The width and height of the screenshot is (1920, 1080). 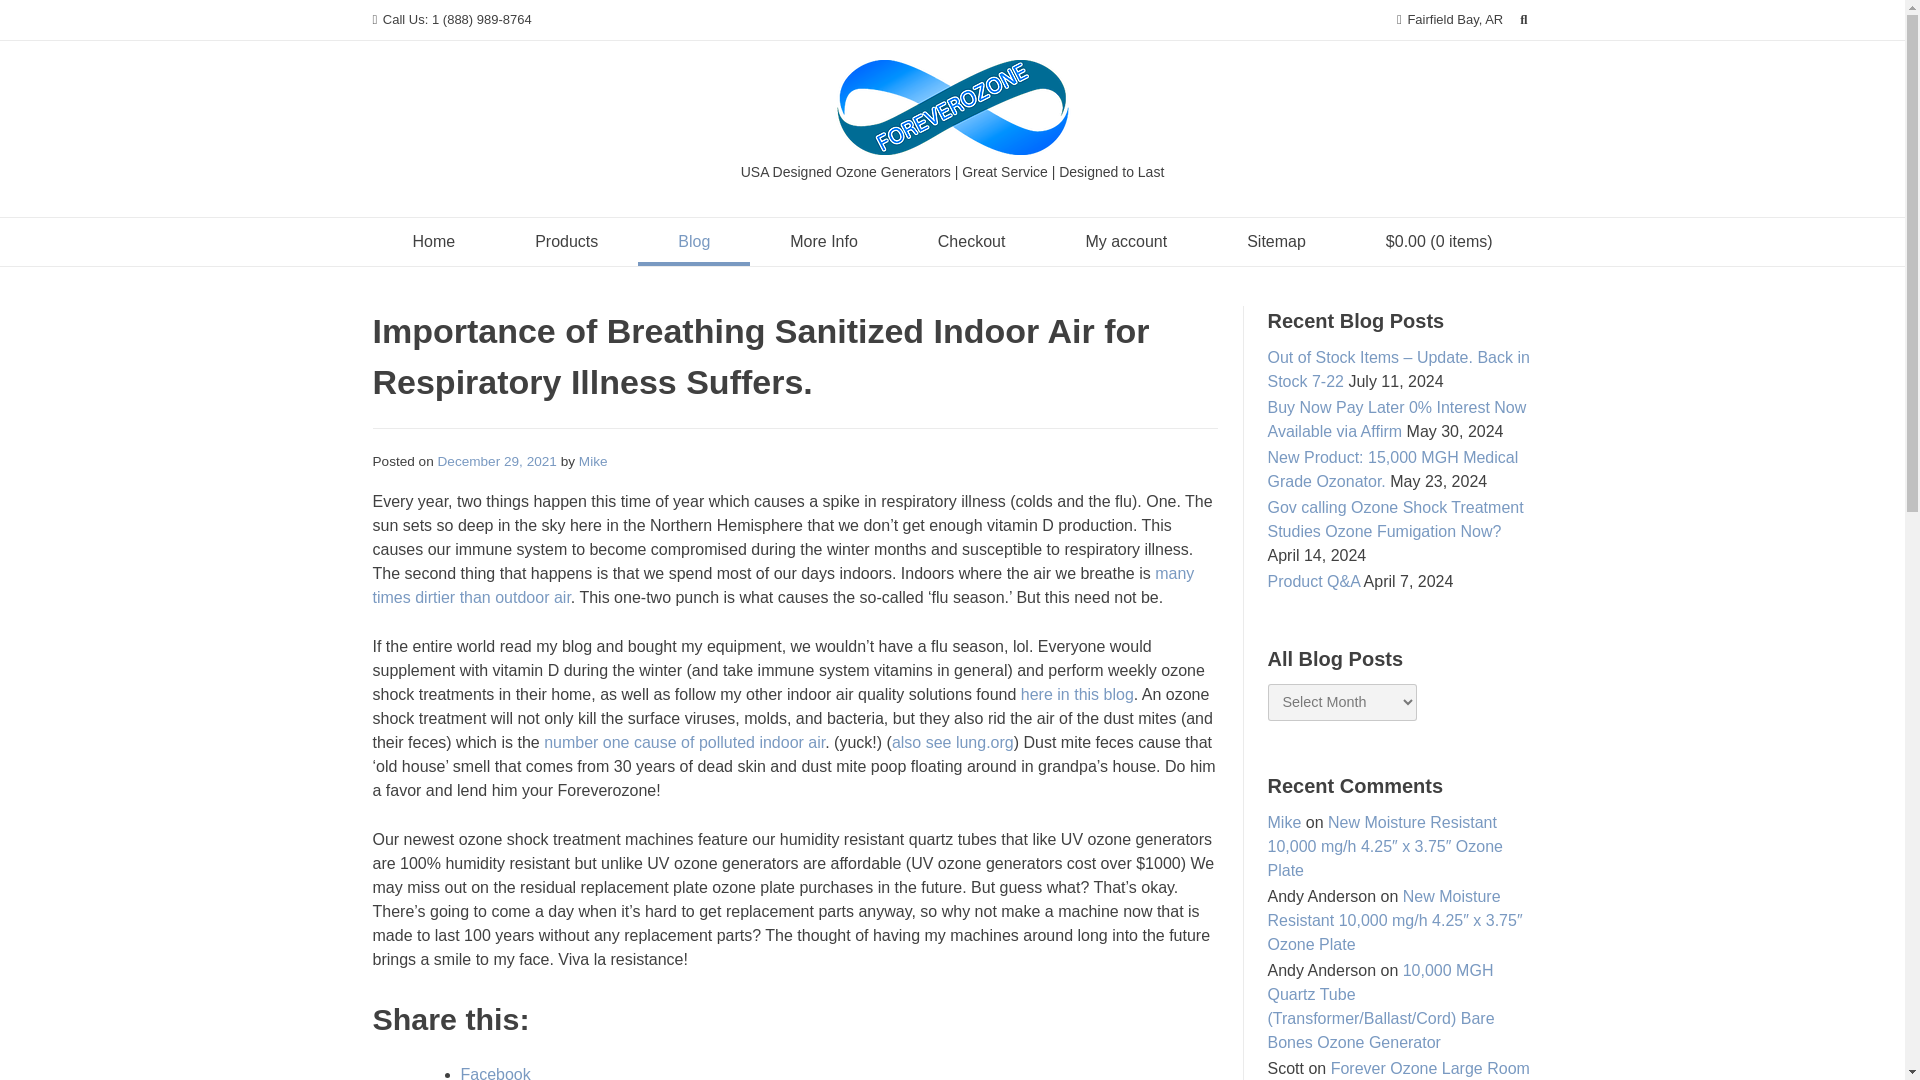 What do you see at coordinates (34, 12) in the screenshot?
I see `Search` at bounding box center [34, 12].